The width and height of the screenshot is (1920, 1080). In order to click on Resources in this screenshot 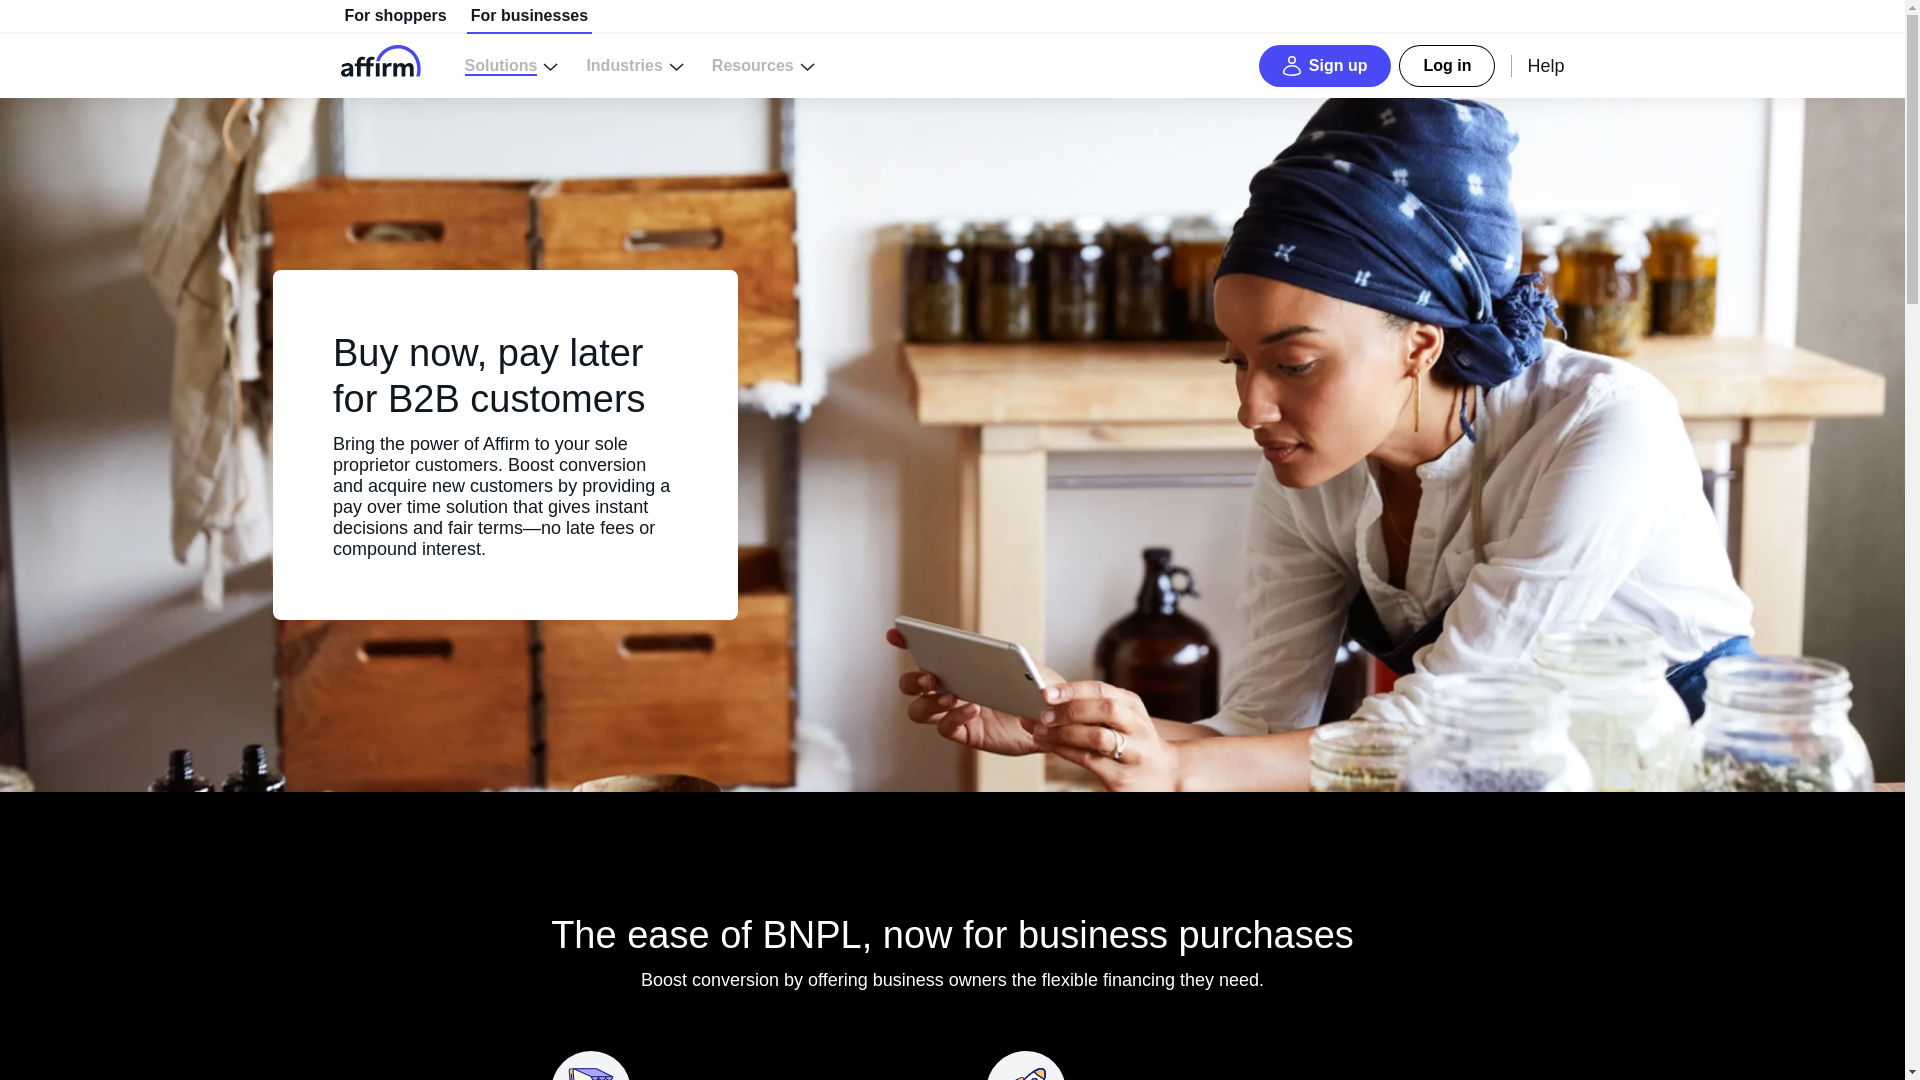, I will do `click(764, 66)`.